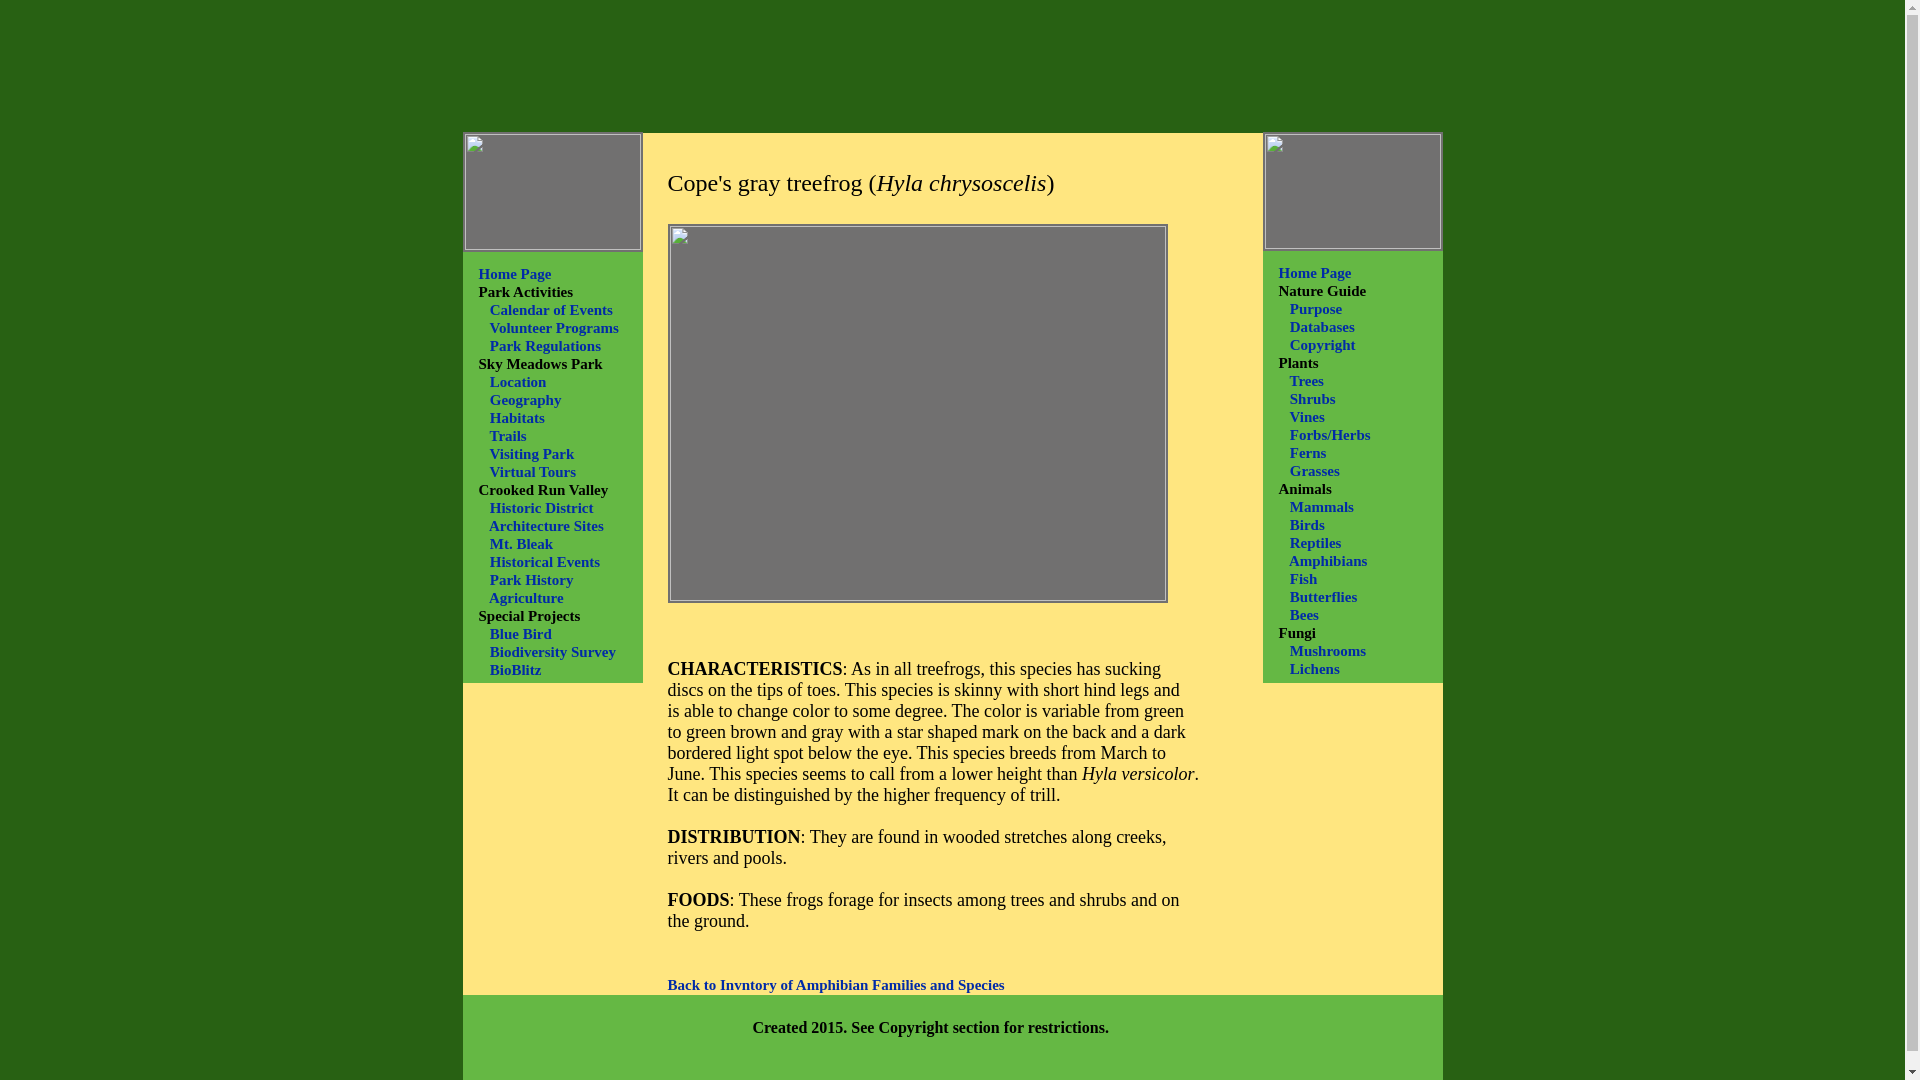  What do you see at coordinates (1328, 560) in the screenshot?
I see `Amphibians` at bounding box center [1328, 560].